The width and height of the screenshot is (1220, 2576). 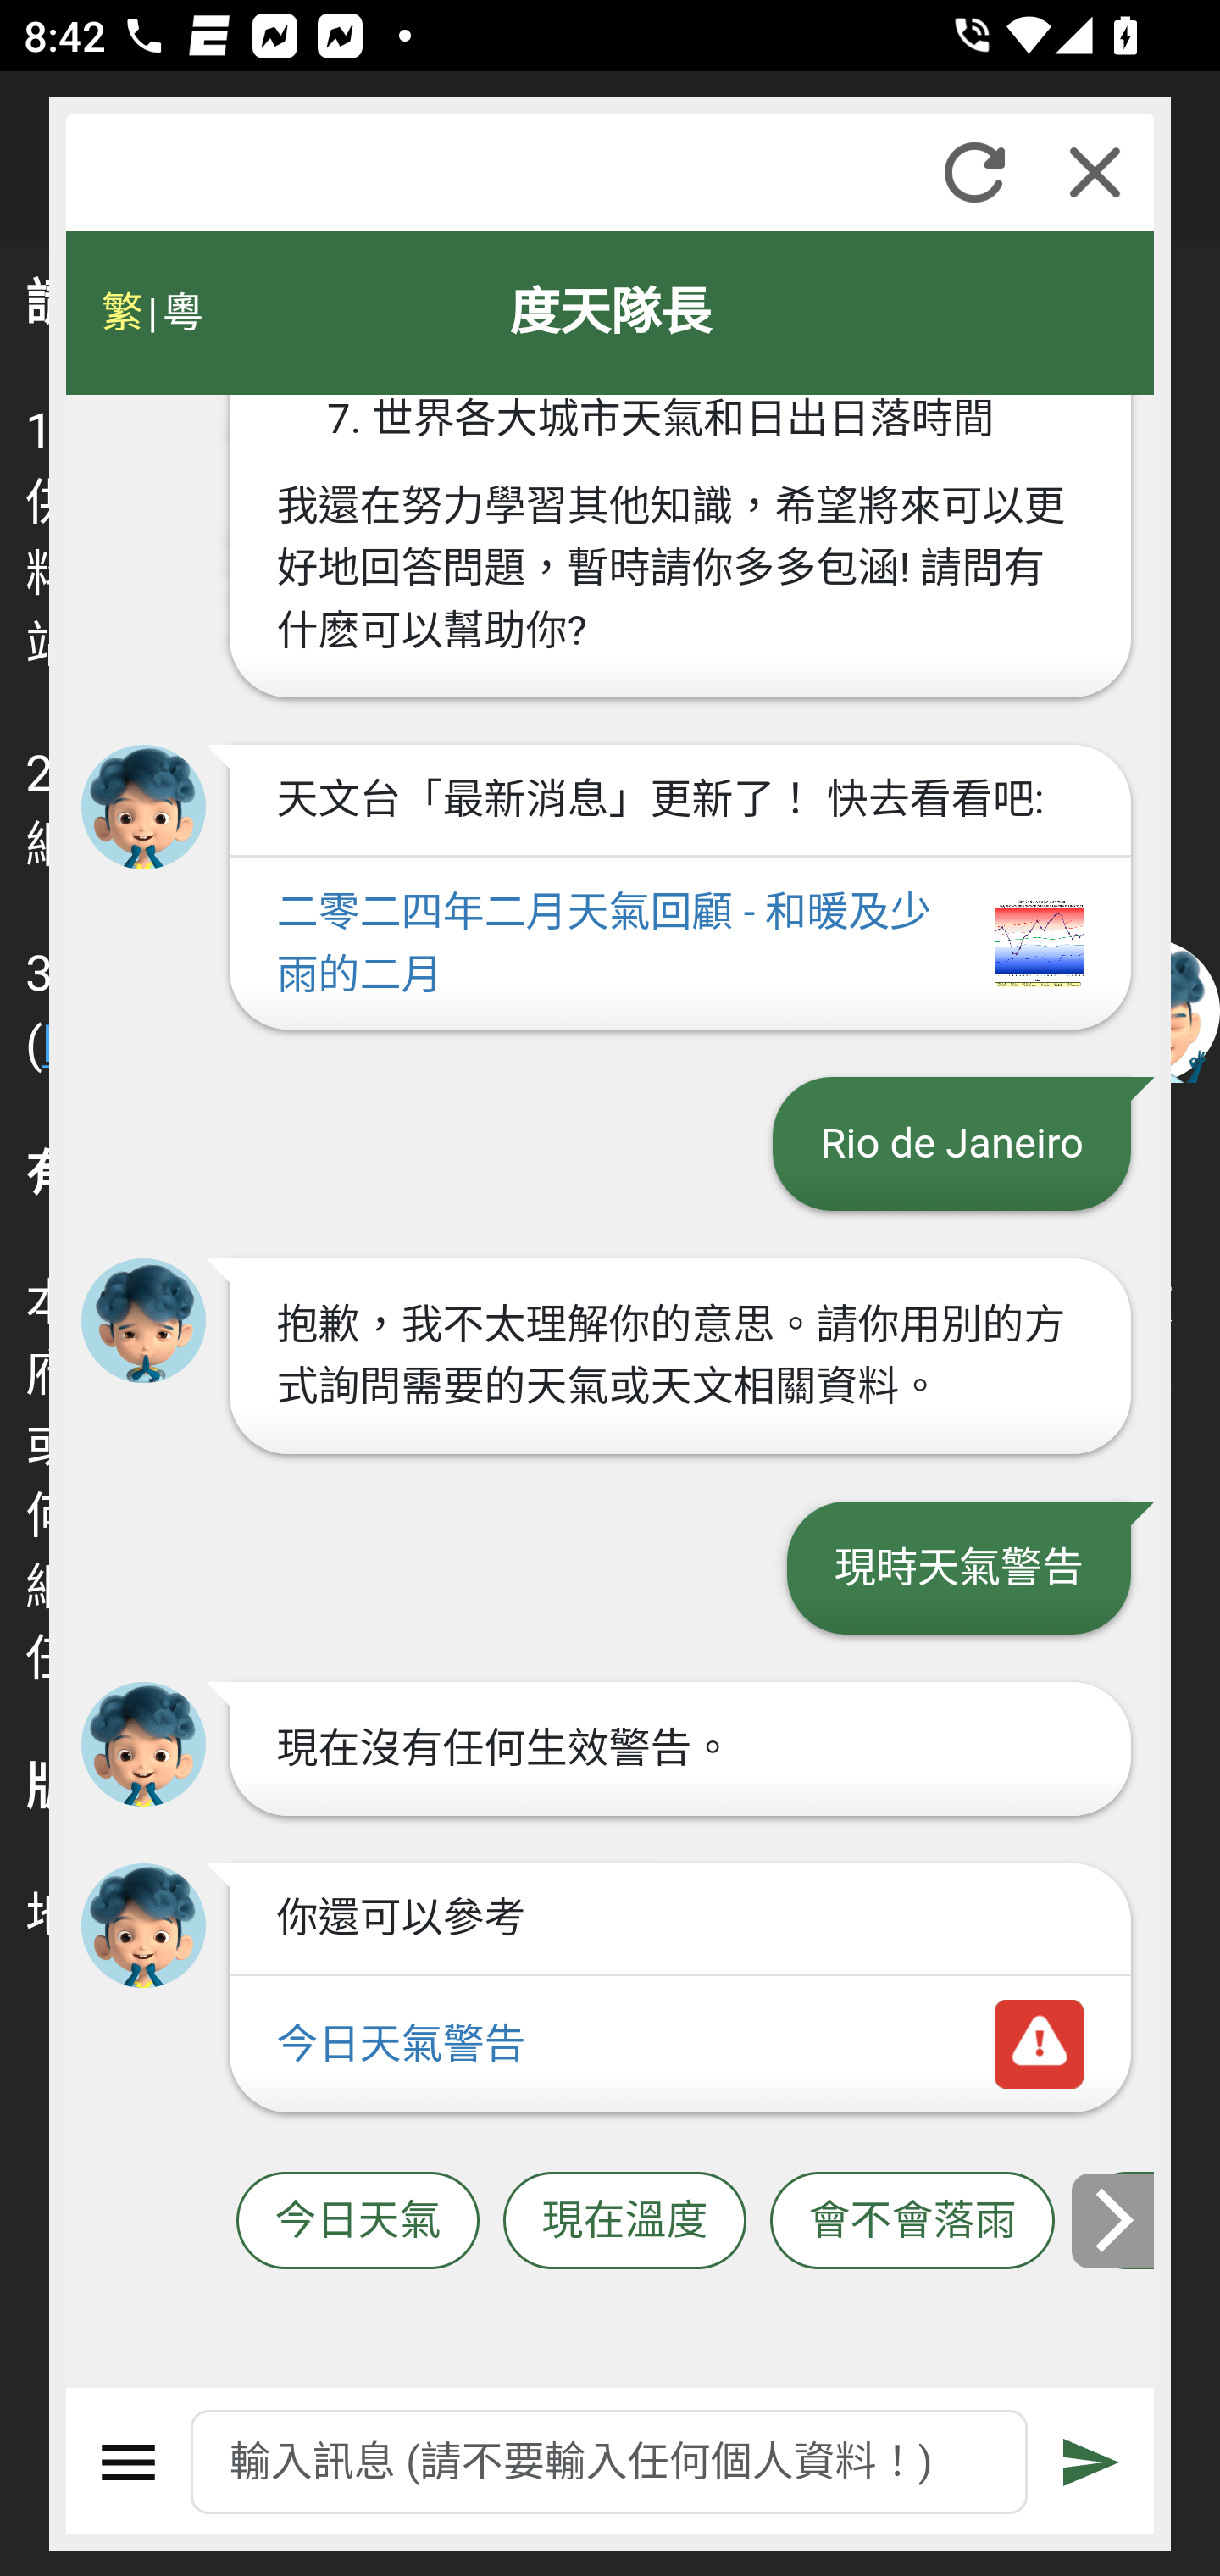 What do you see at coordinates (1114, 2220) in the screenshot?
I see `下一張` at bounding box center [1114, 2220].